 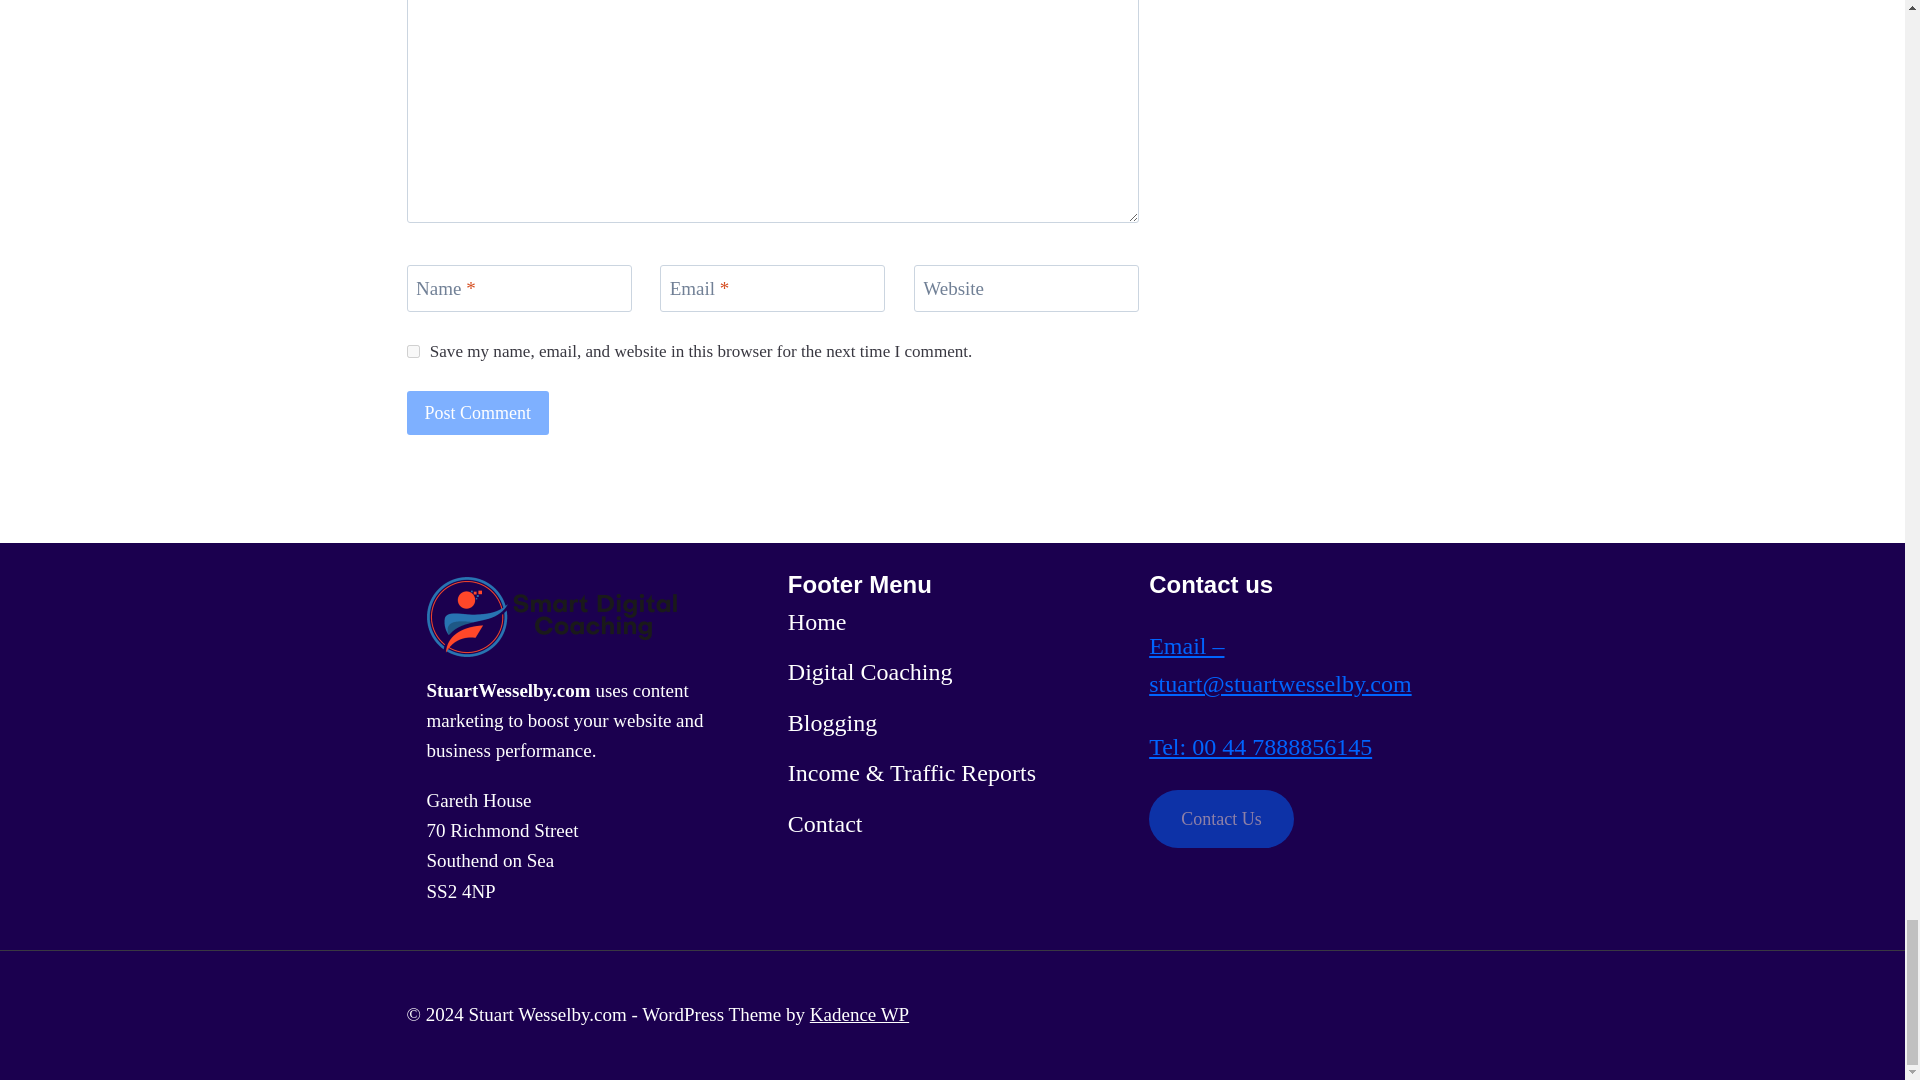 What do you see at coordinates (824, 824) in the screenshot?
I see `Contact` at bounding box center [824, 824].